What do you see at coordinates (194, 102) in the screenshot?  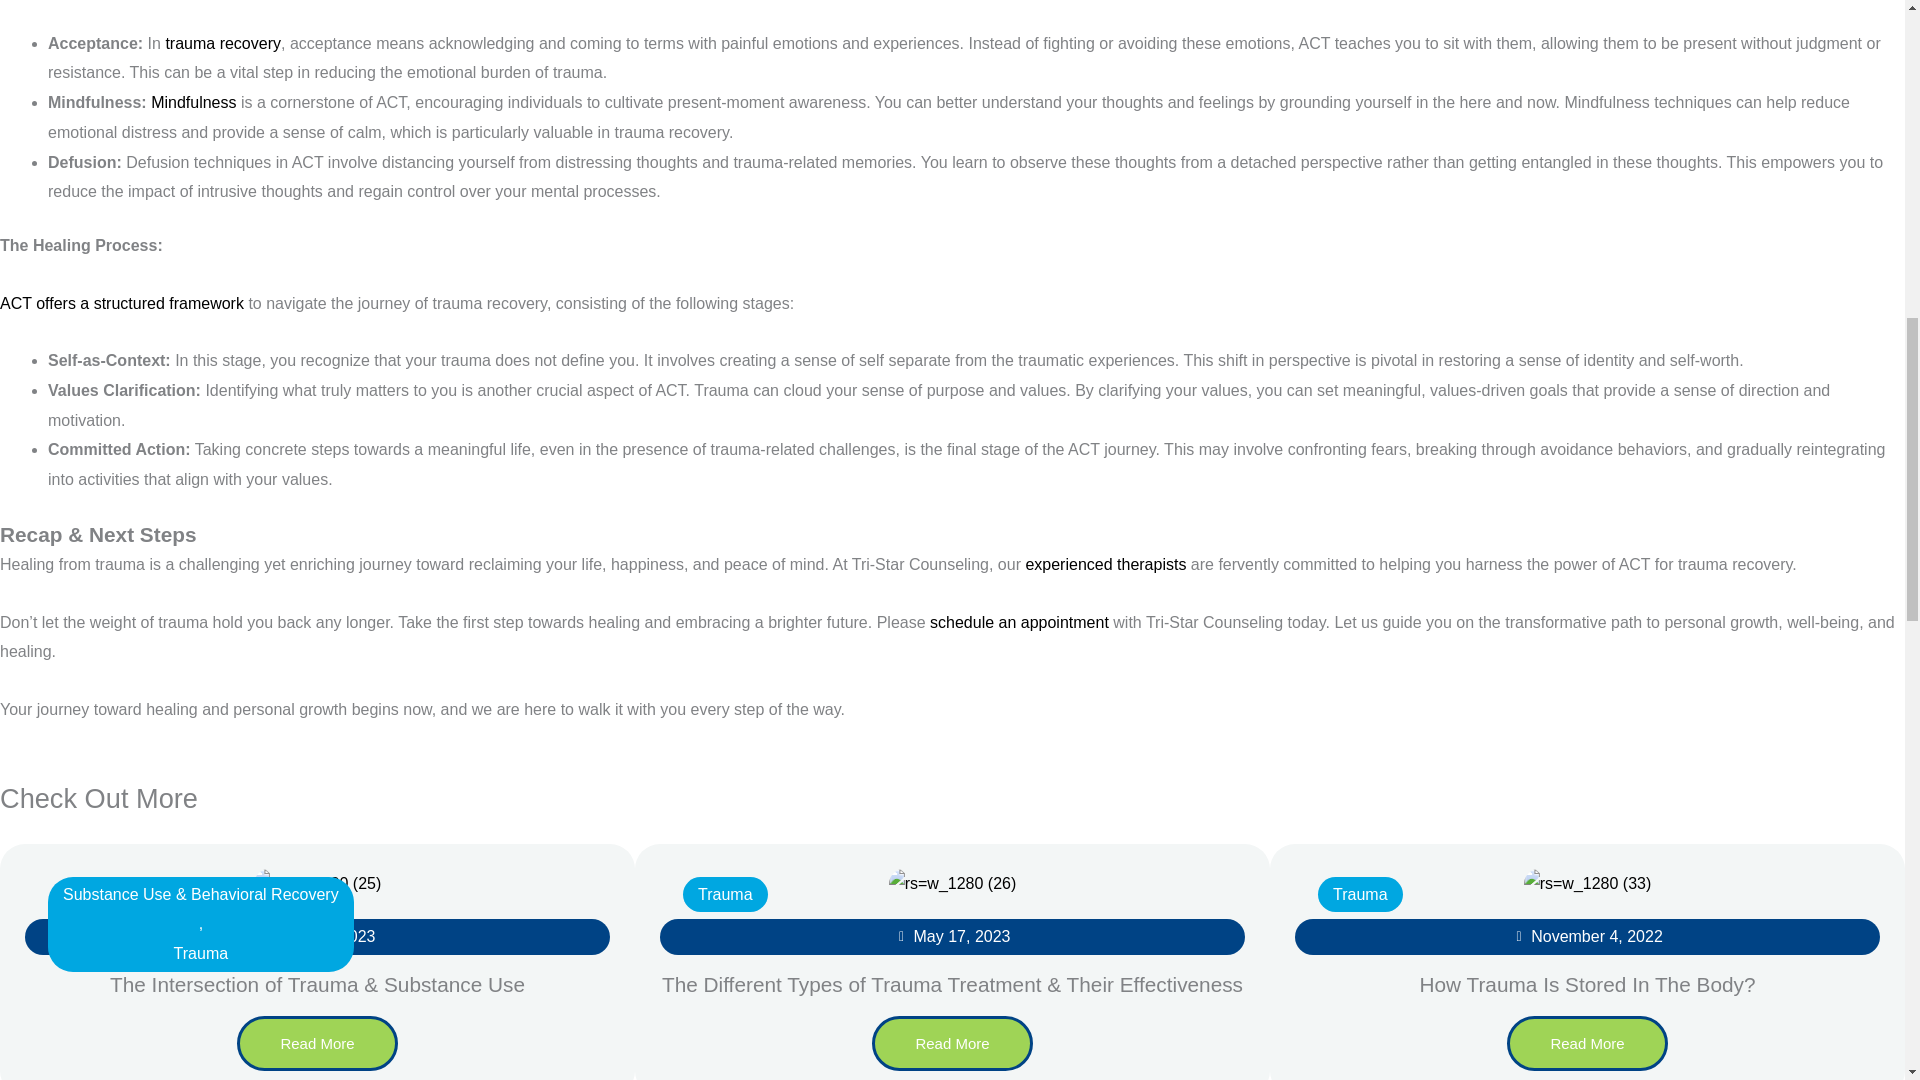 I see `Mindfulness` at bounding box center [194, 102].